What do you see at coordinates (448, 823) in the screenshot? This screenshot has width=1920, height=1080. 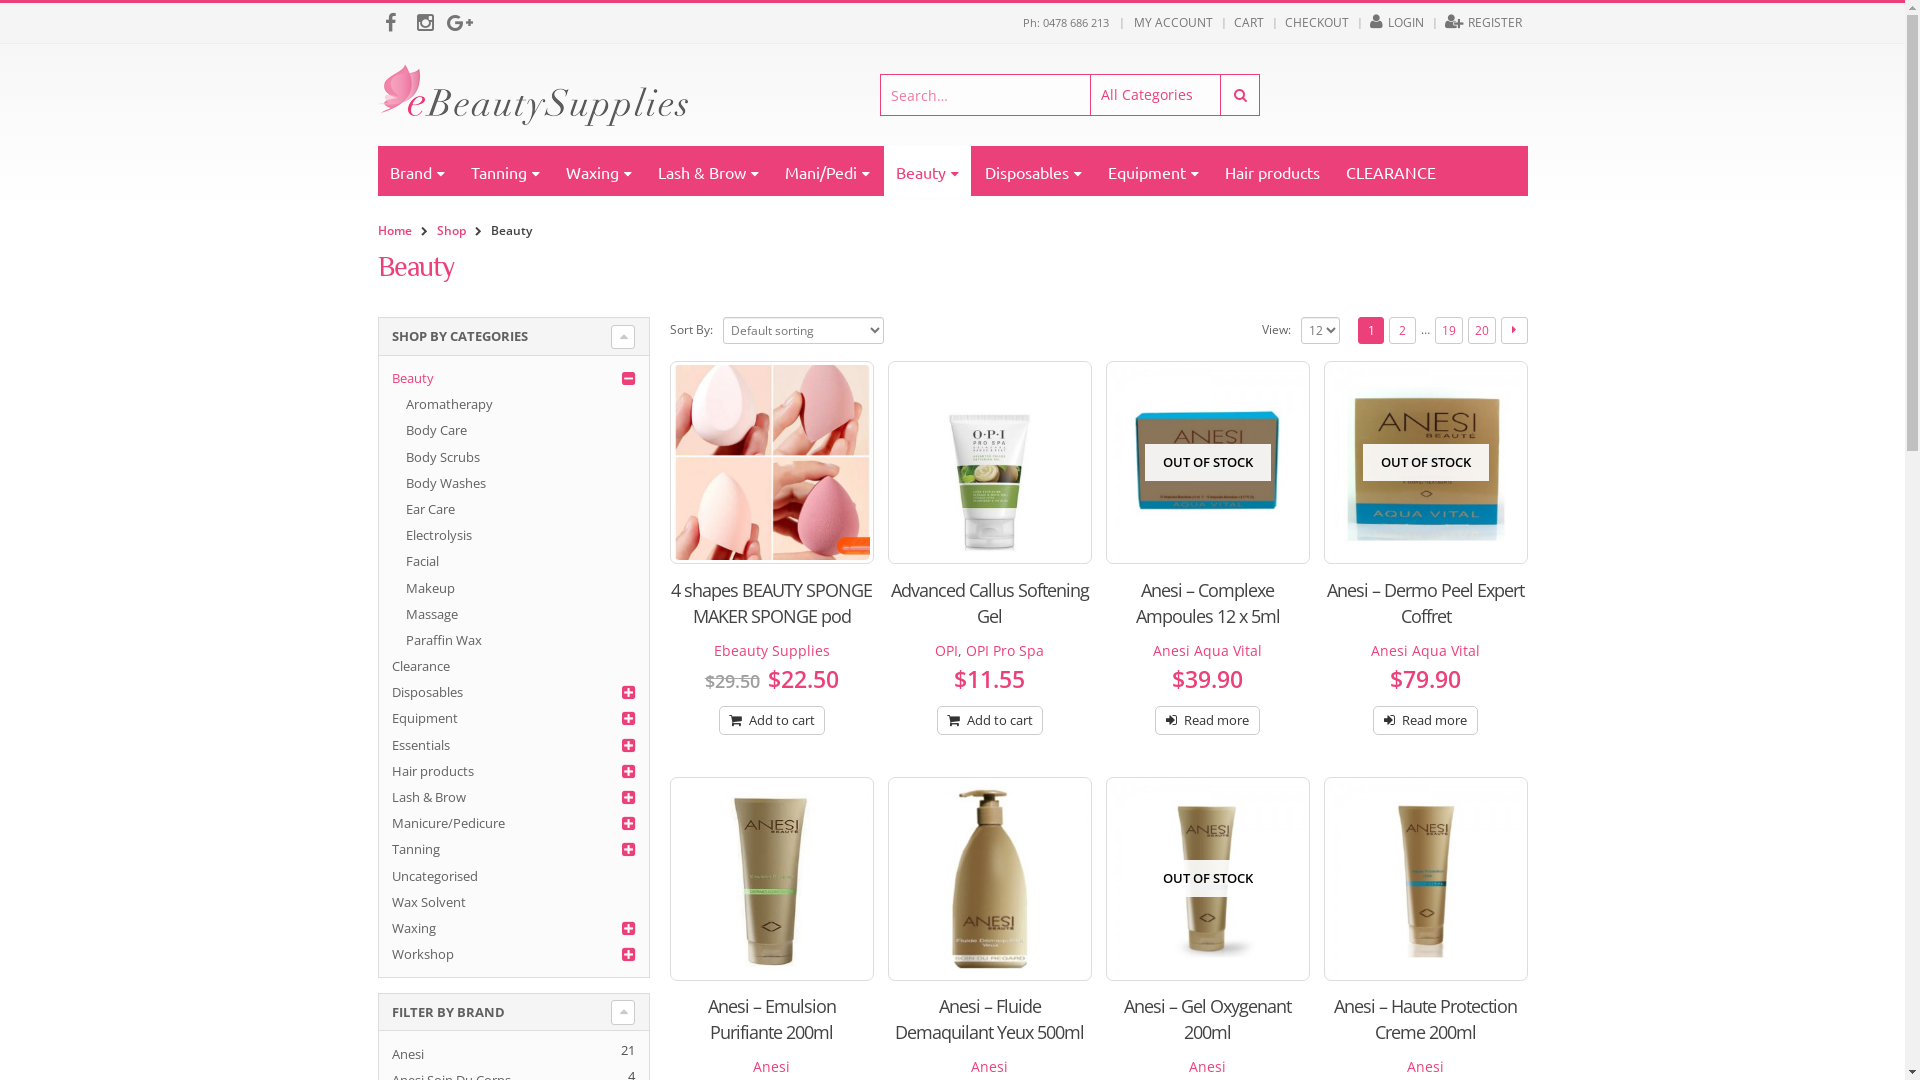 I see `Manicure/Pedicure` at bounding box center [448, 823].